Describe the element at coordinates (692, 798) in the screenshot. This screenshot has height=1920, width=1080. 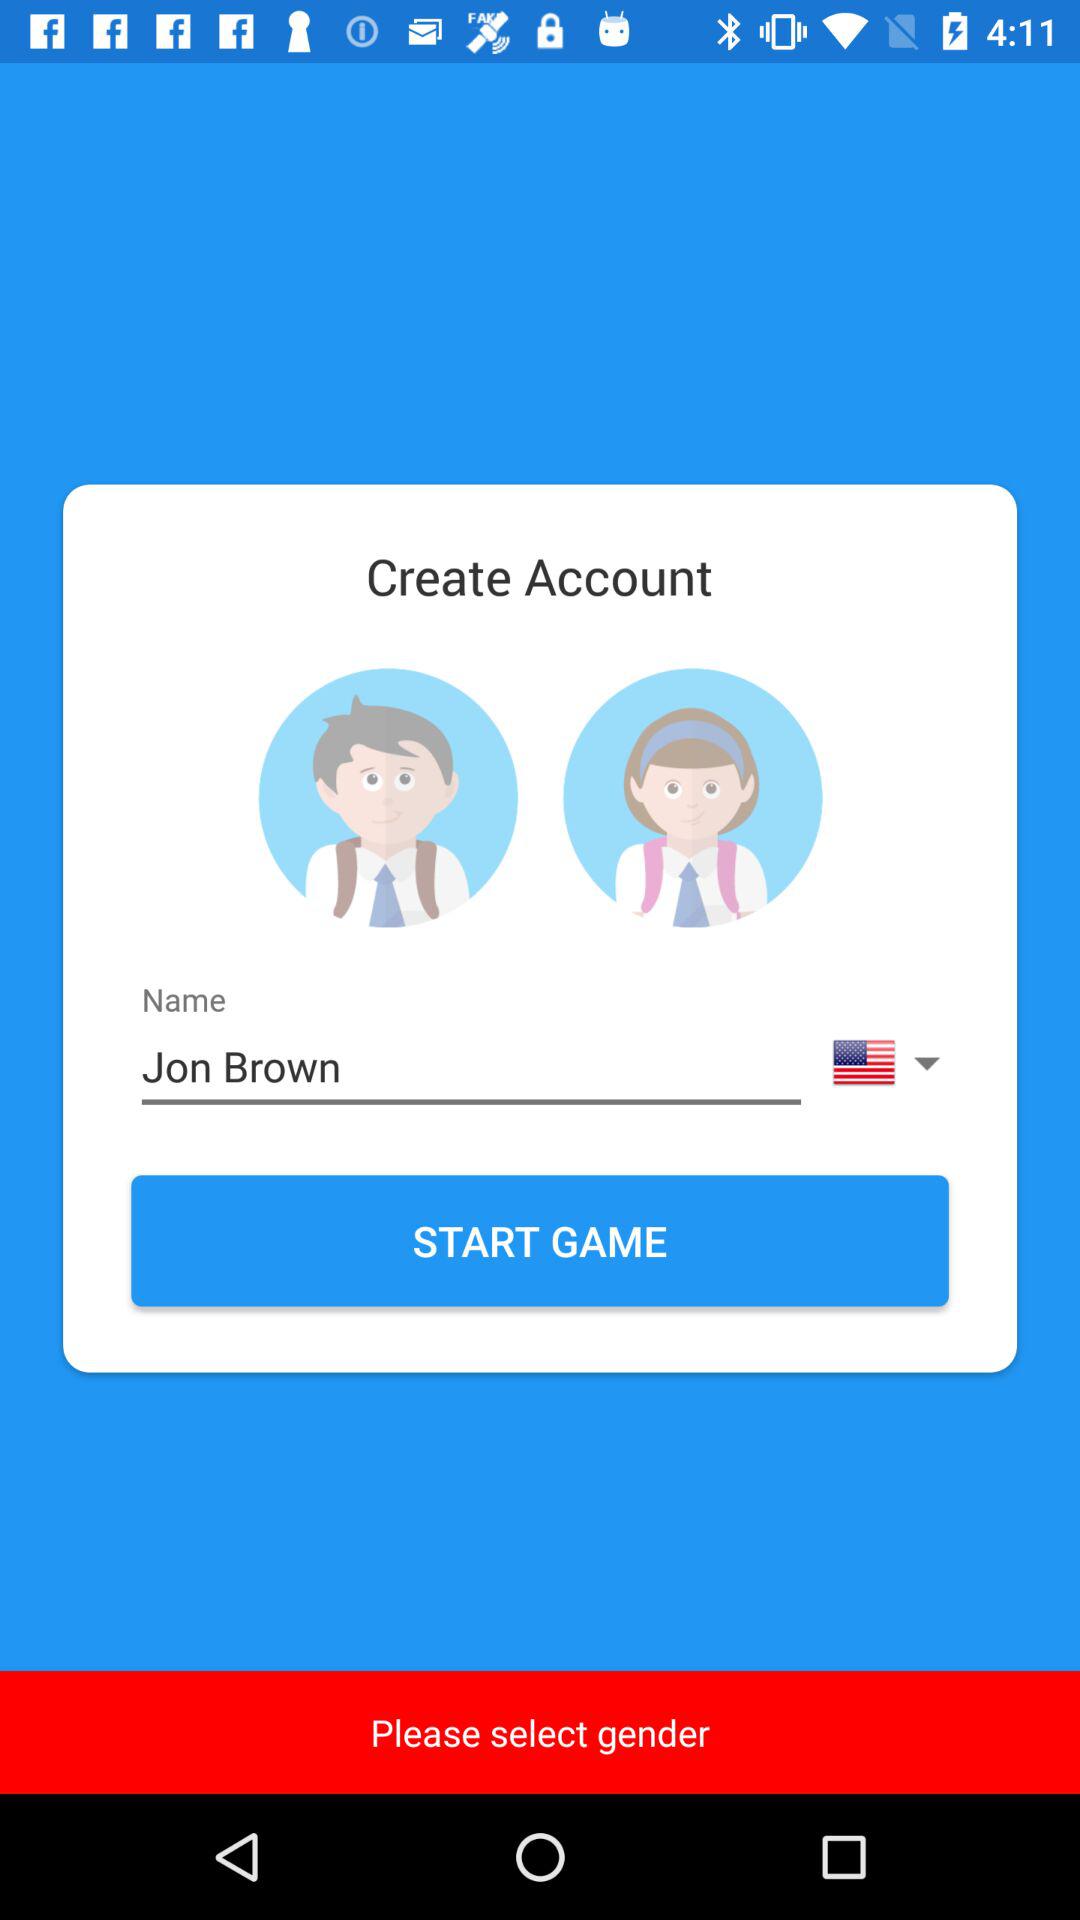
I see `female gender selection option` at that location.